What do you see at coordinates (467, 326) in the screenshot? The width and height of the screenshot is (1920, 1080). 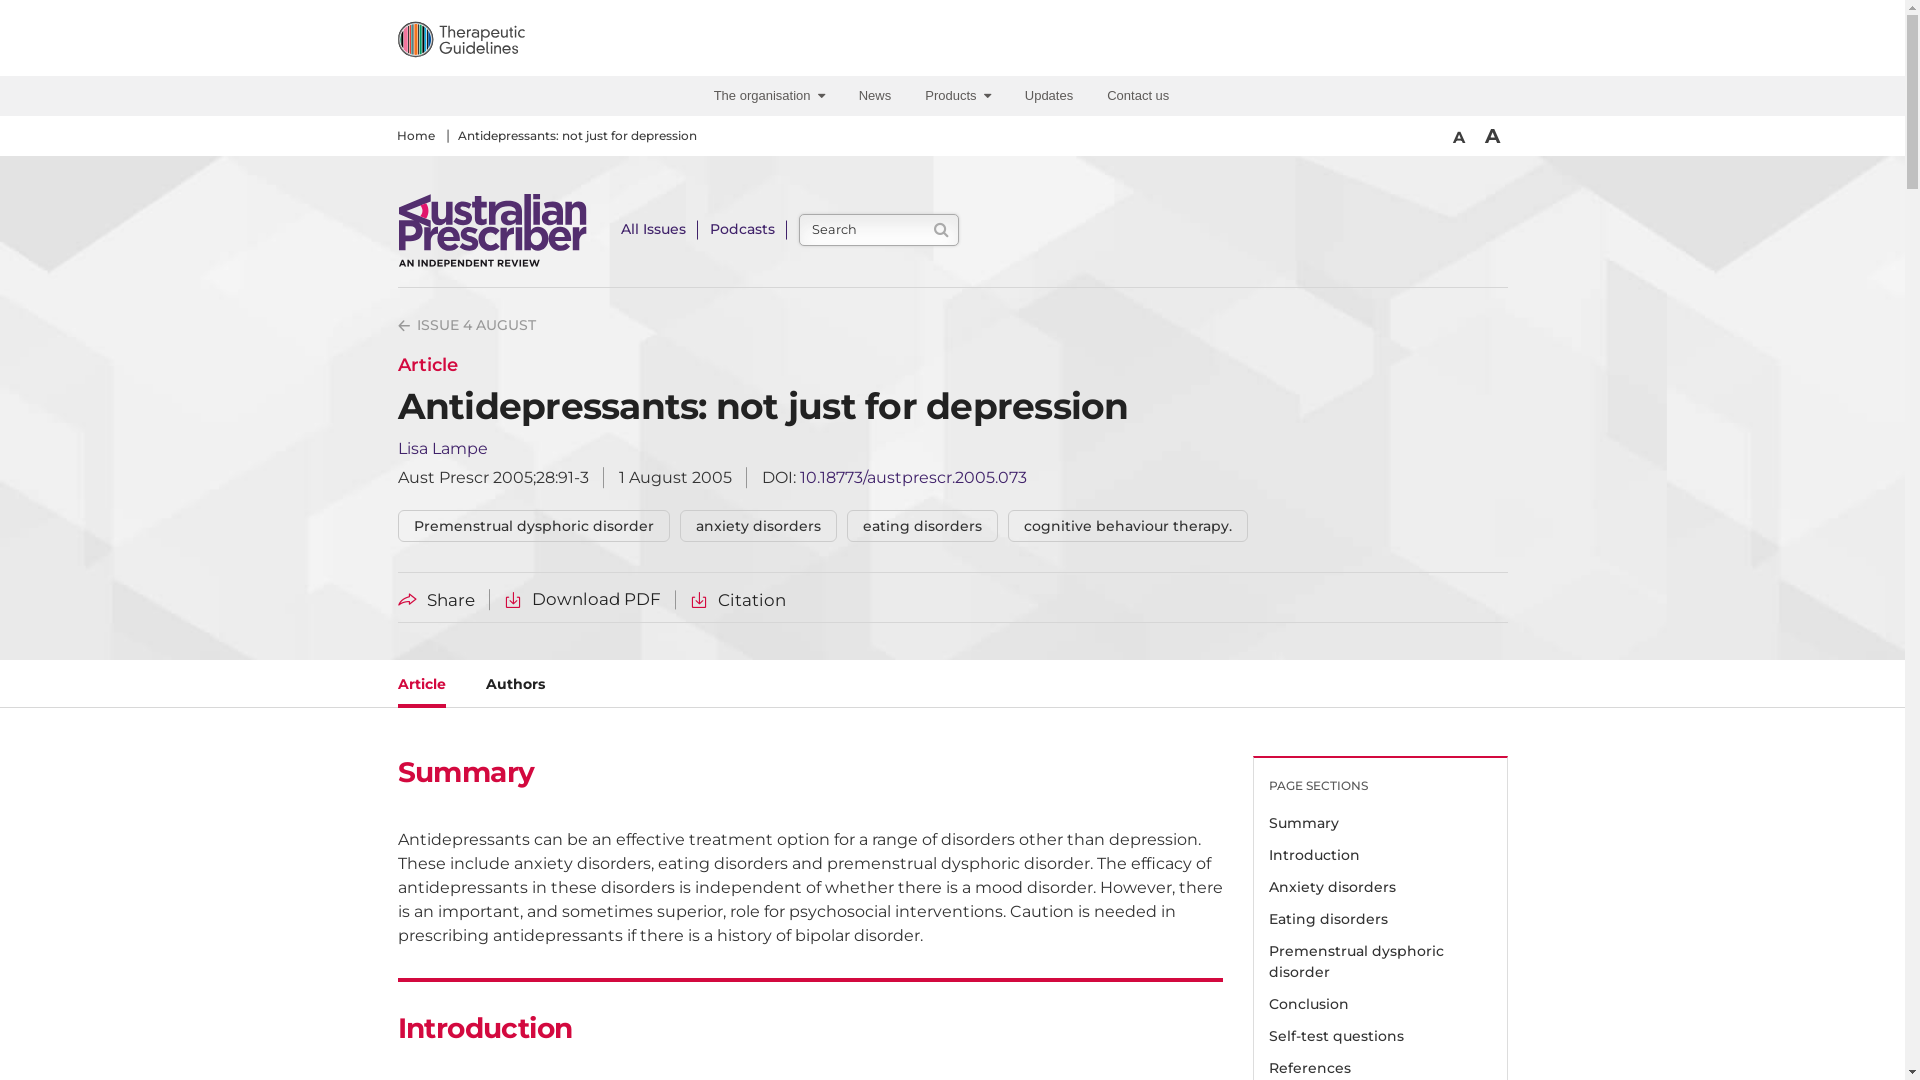 I see `ISSUE 4 AUGUST` at bounding box center [467, 326].